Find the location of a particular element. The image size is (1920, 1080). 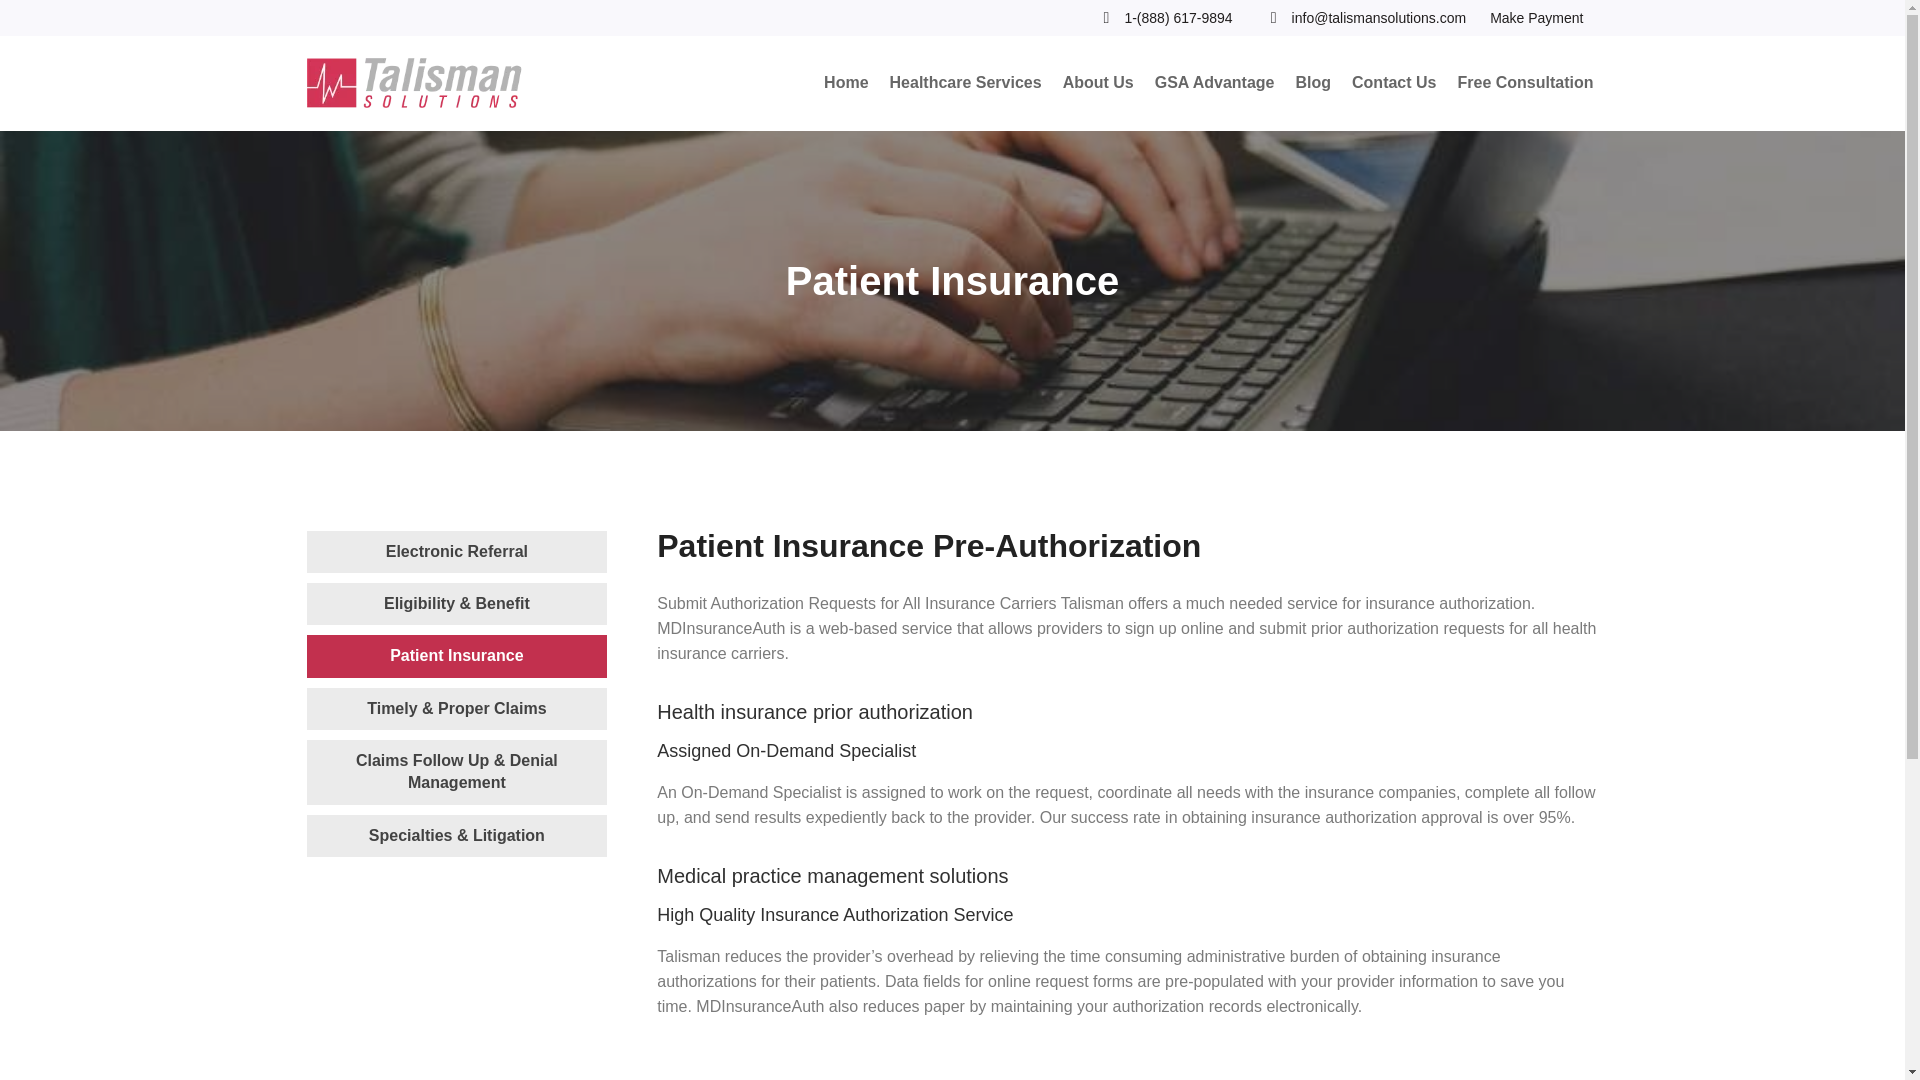

Electronic Referral is located at coordinates (456, 551).